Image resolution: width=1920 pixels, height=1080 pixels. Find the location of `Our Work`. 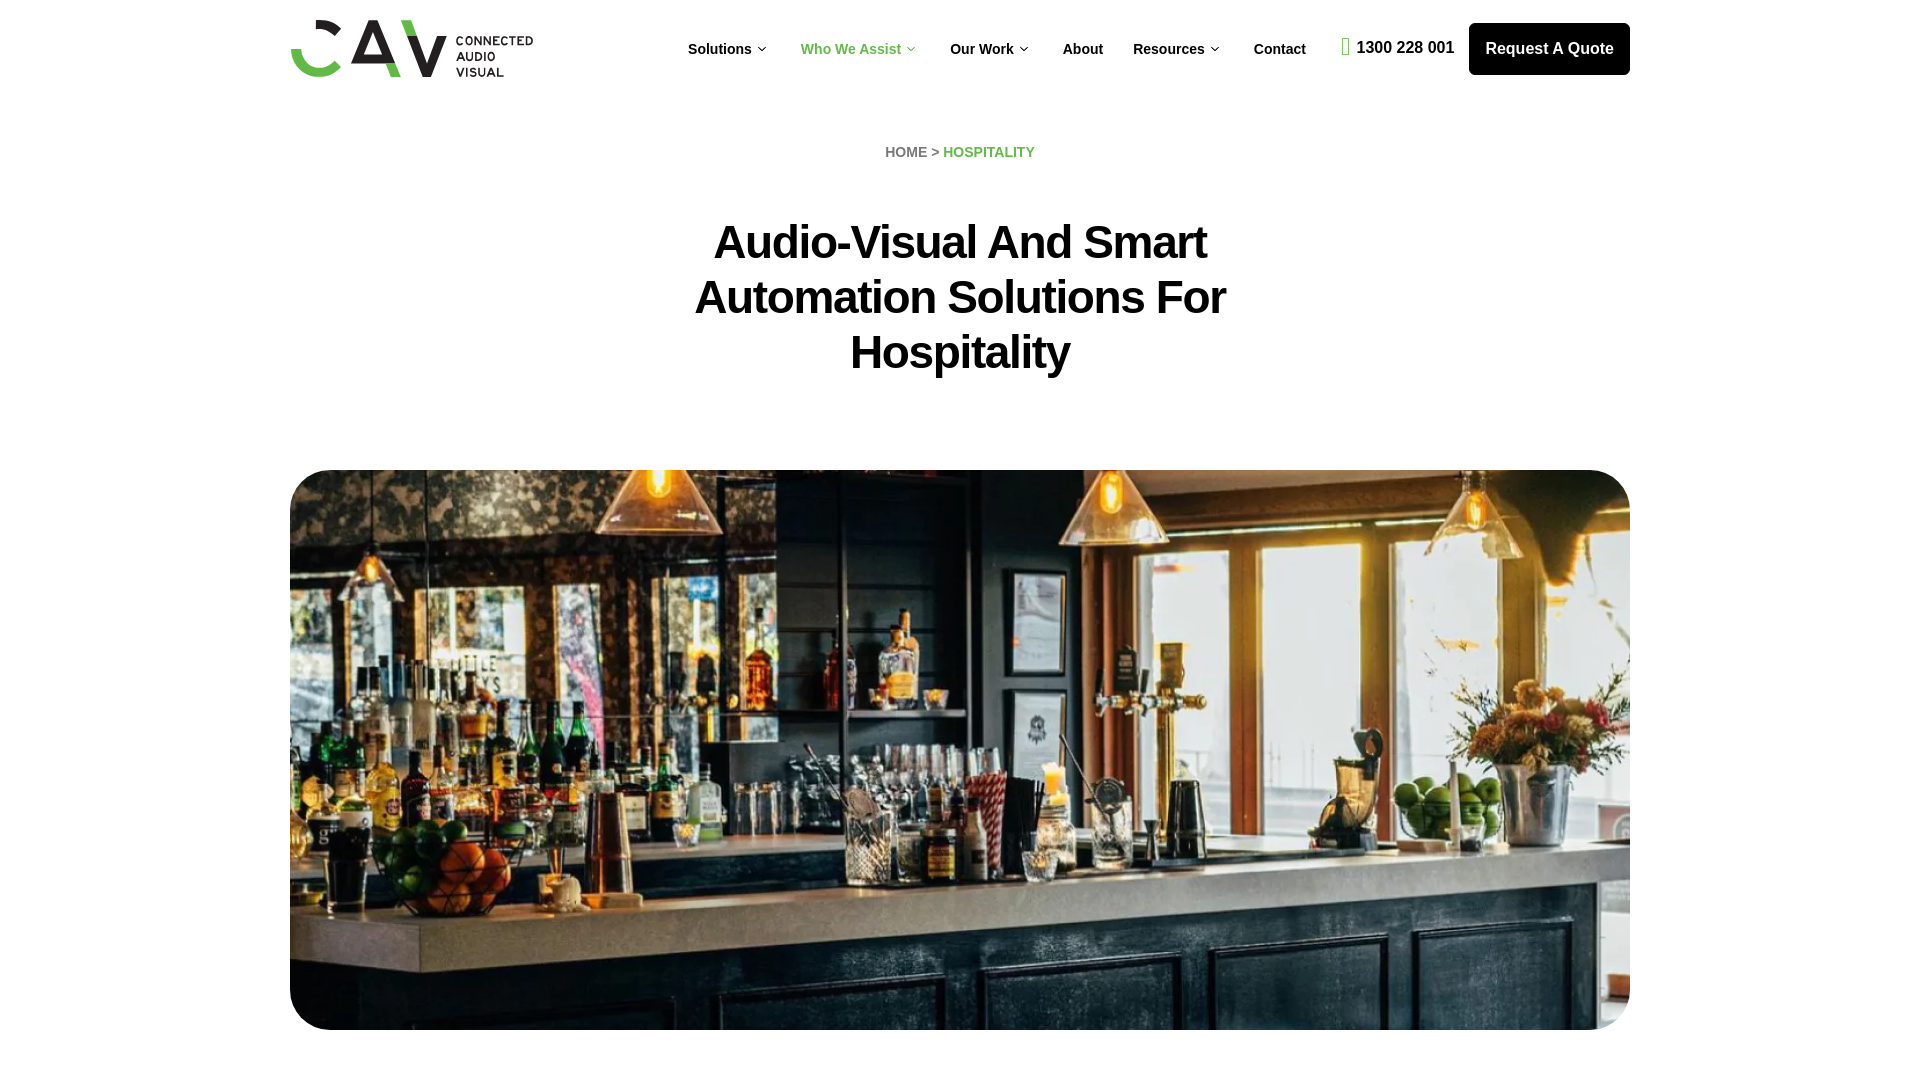

Our Work is located at coordinates (1006, 48).